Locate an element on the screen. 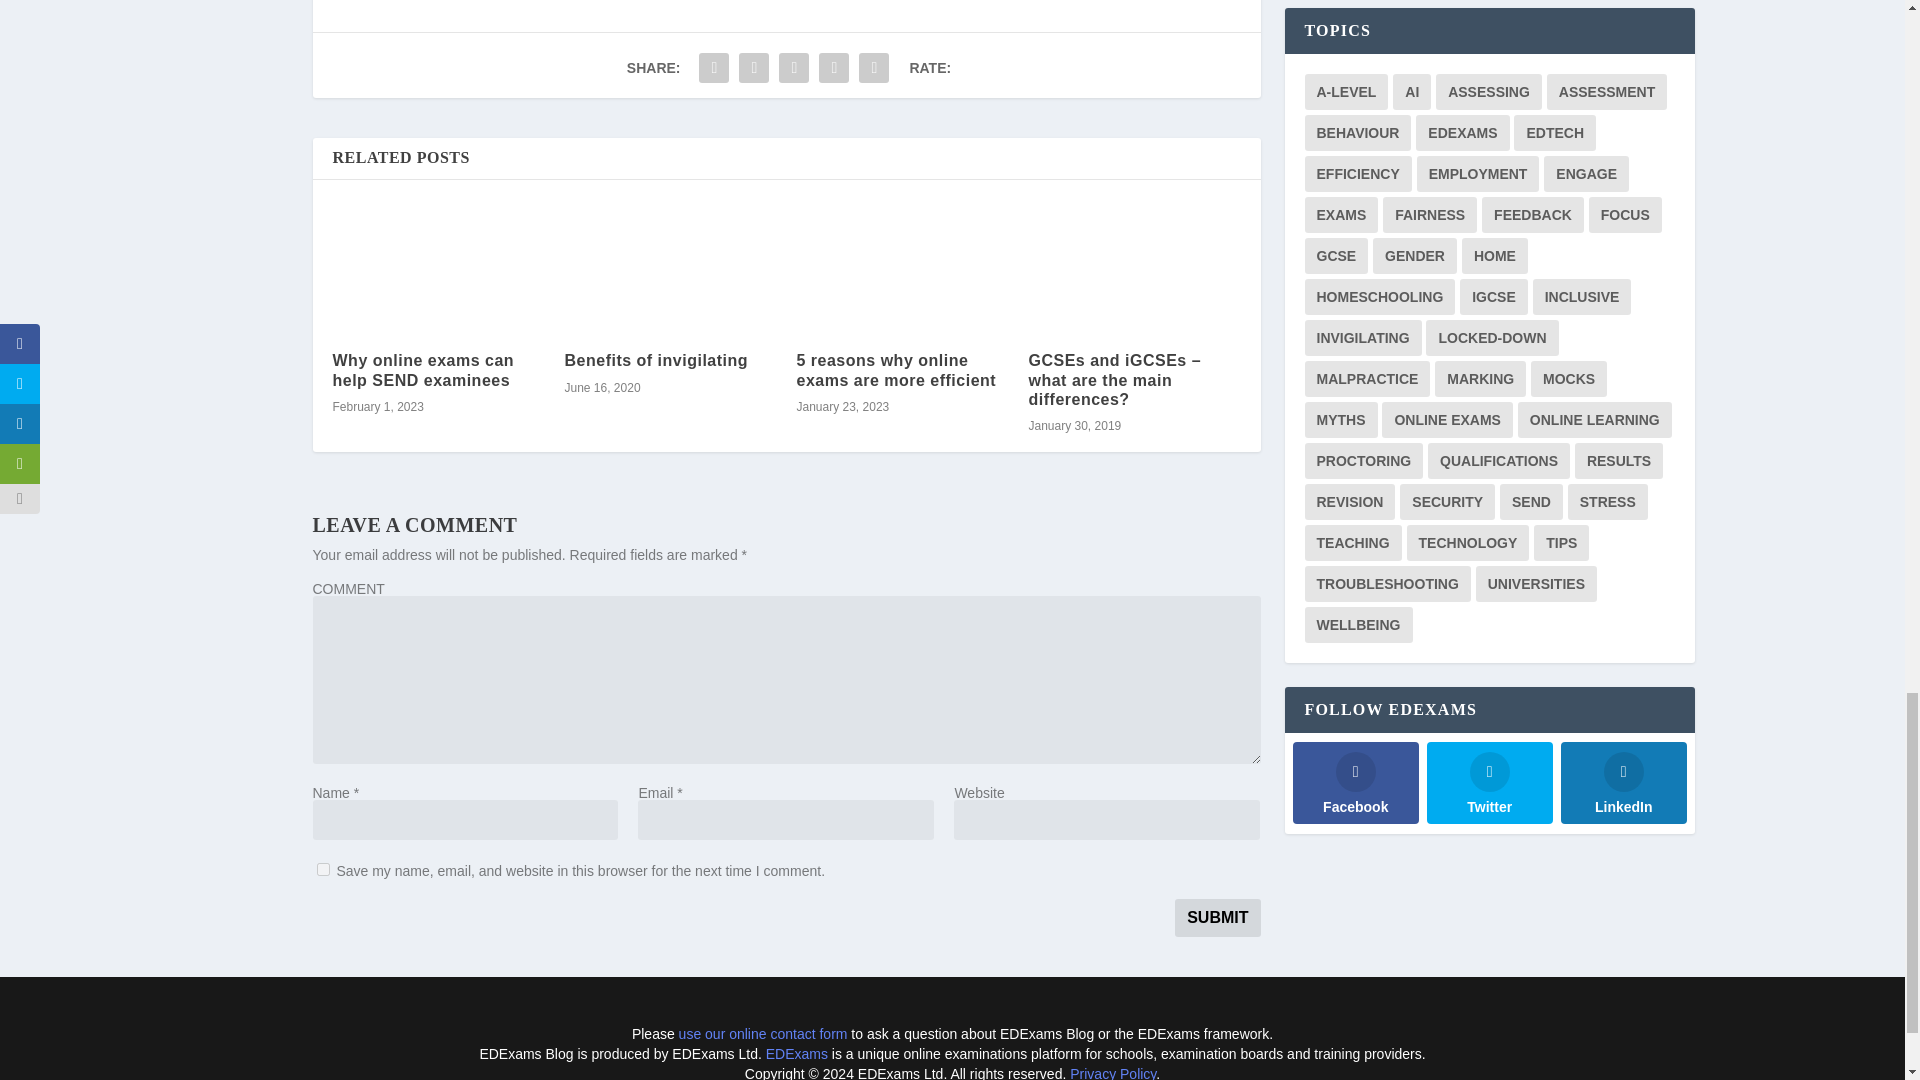 This screenshot has height=1080, width=1920. 5 reasons why online exams are more efficient is located at coordinates (896, 369).